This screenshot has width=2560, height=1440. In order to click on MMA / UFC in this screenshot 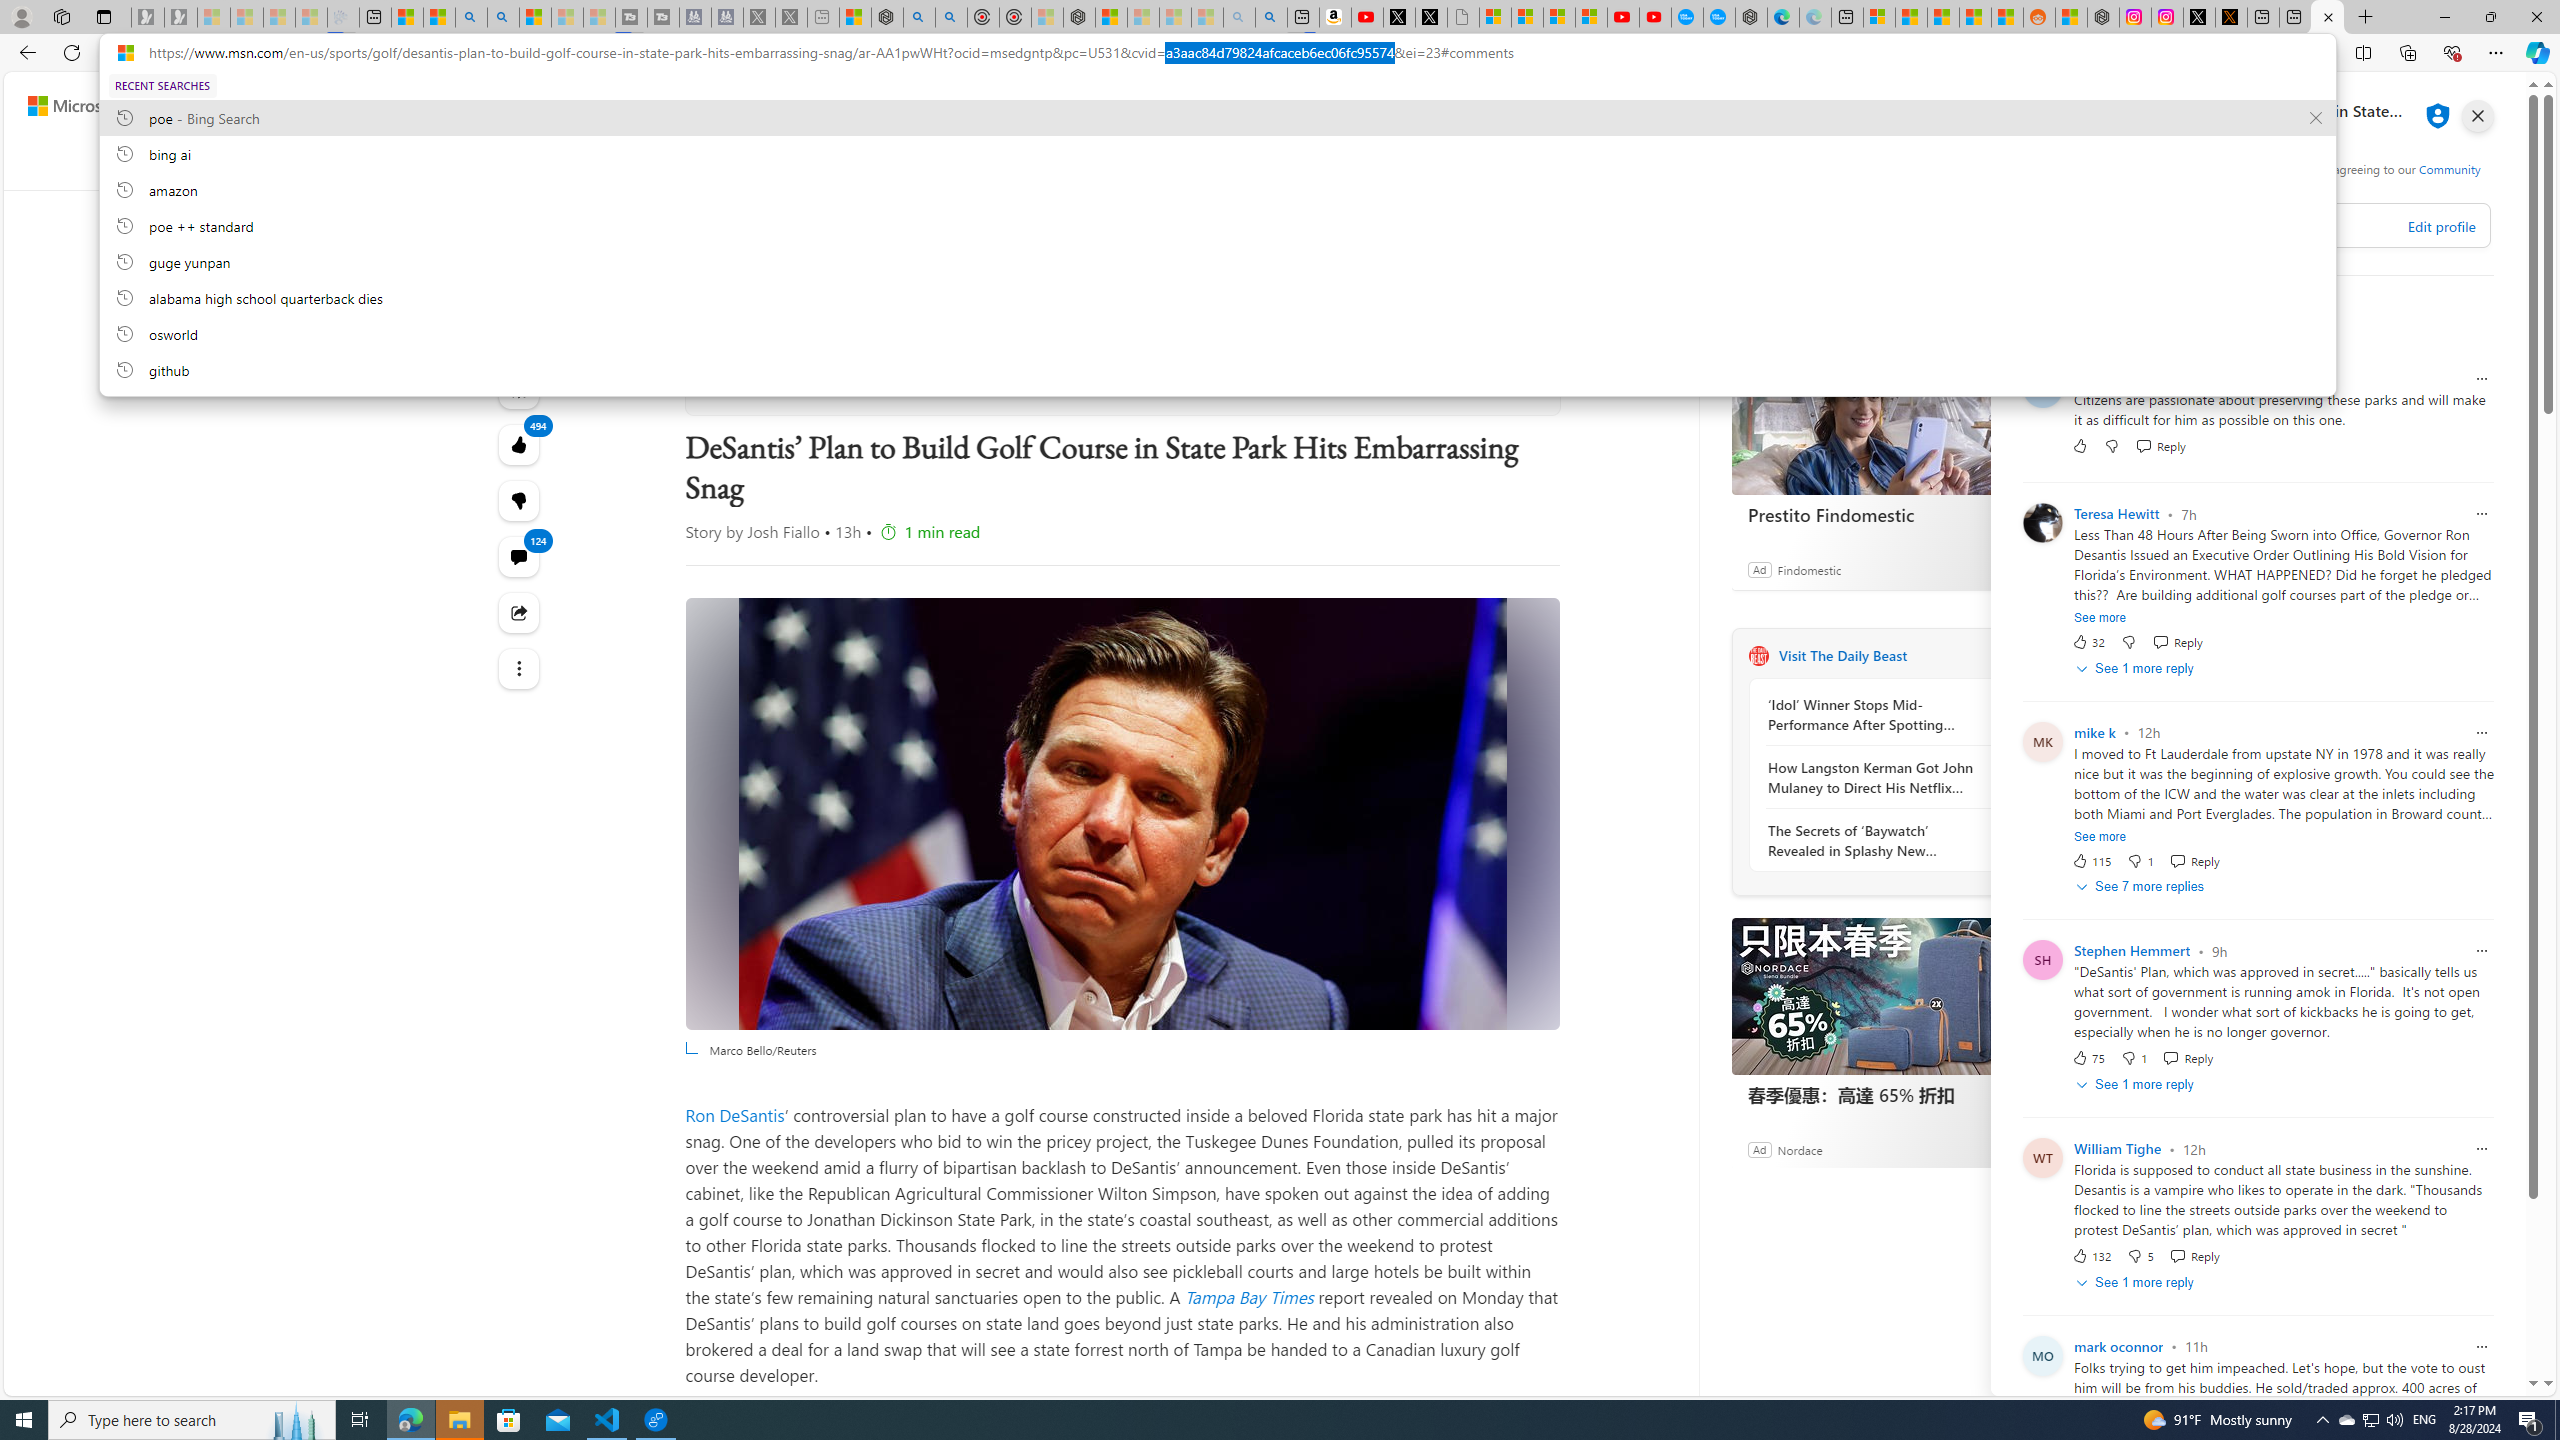, I will do `click(1602, 163)`.